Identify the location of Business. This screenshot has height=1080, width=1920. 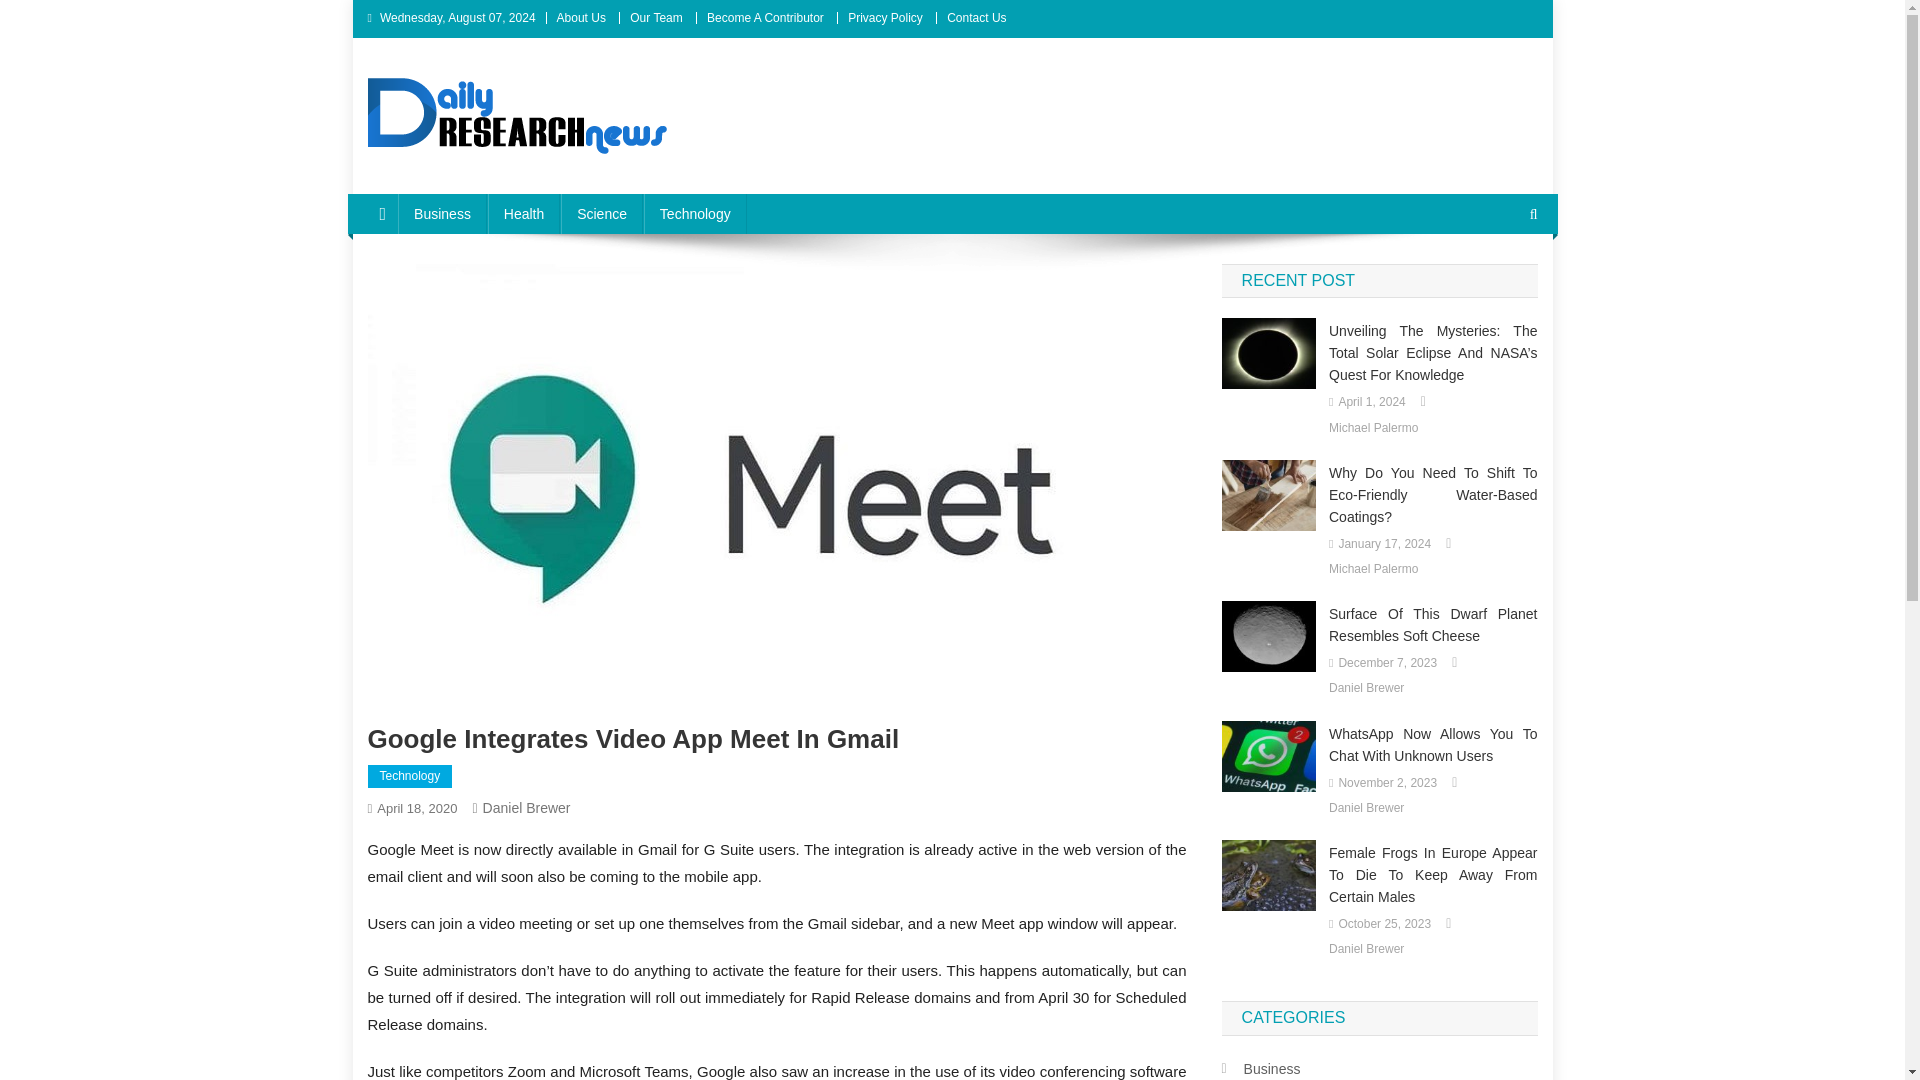
(442, 214).